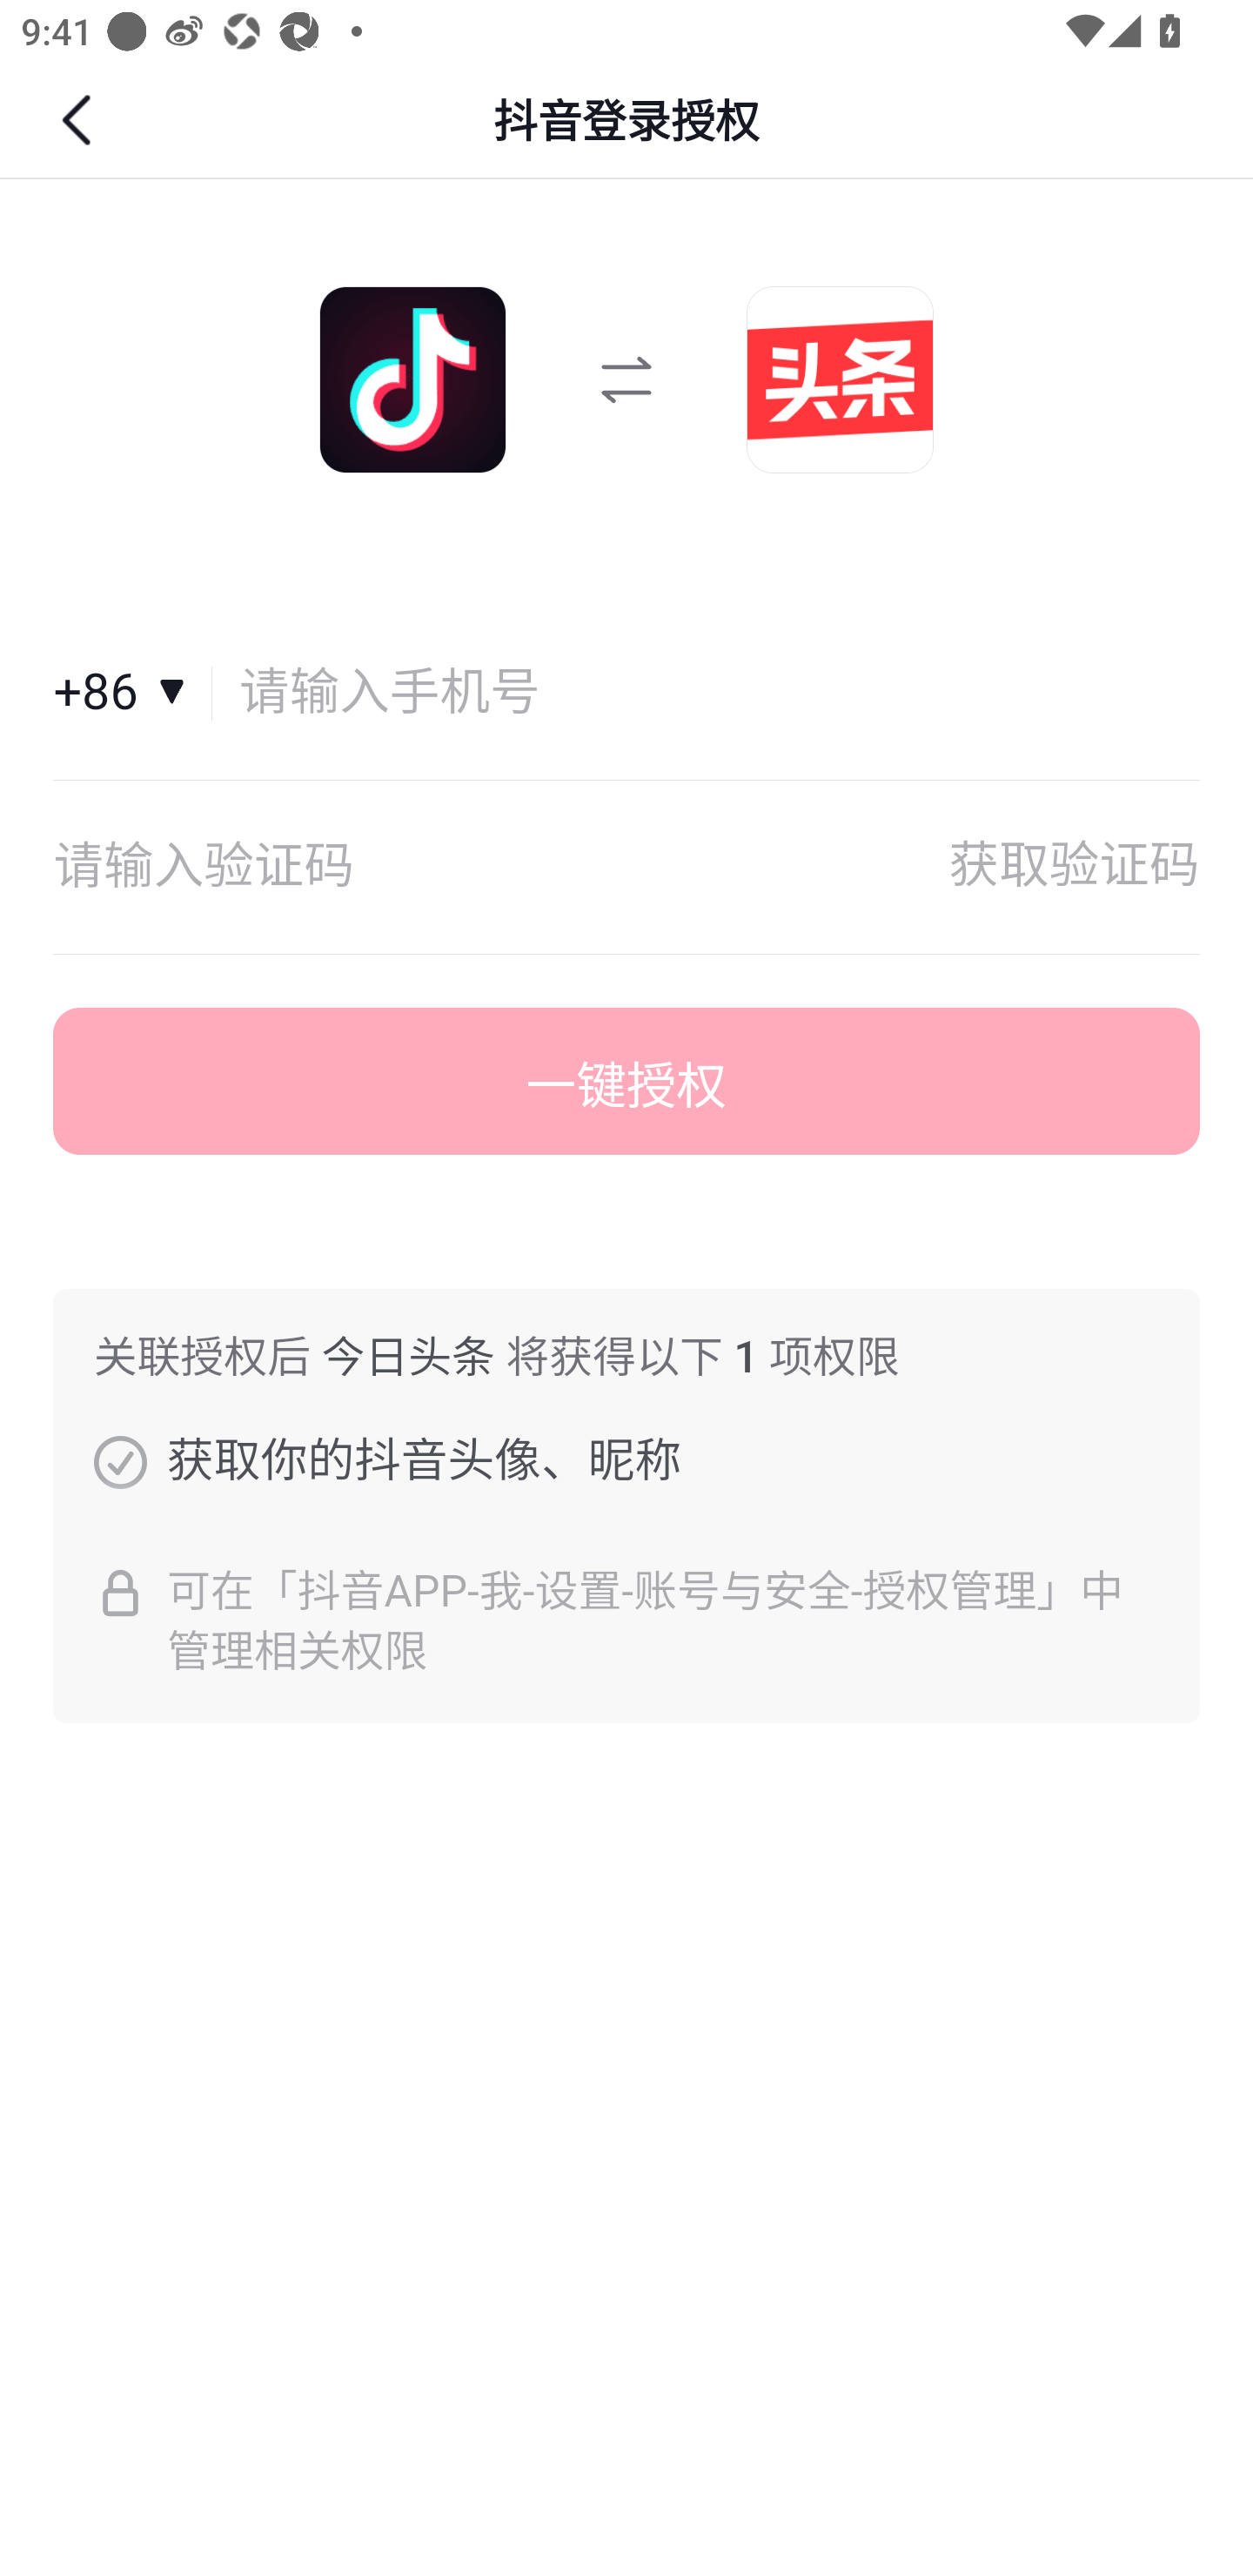 This screenshot has width=1253, height=2576. What do you see at coordinates (626, 1082) in the screenshot?
I see `一键授权` at bounding box center [626, 1082].